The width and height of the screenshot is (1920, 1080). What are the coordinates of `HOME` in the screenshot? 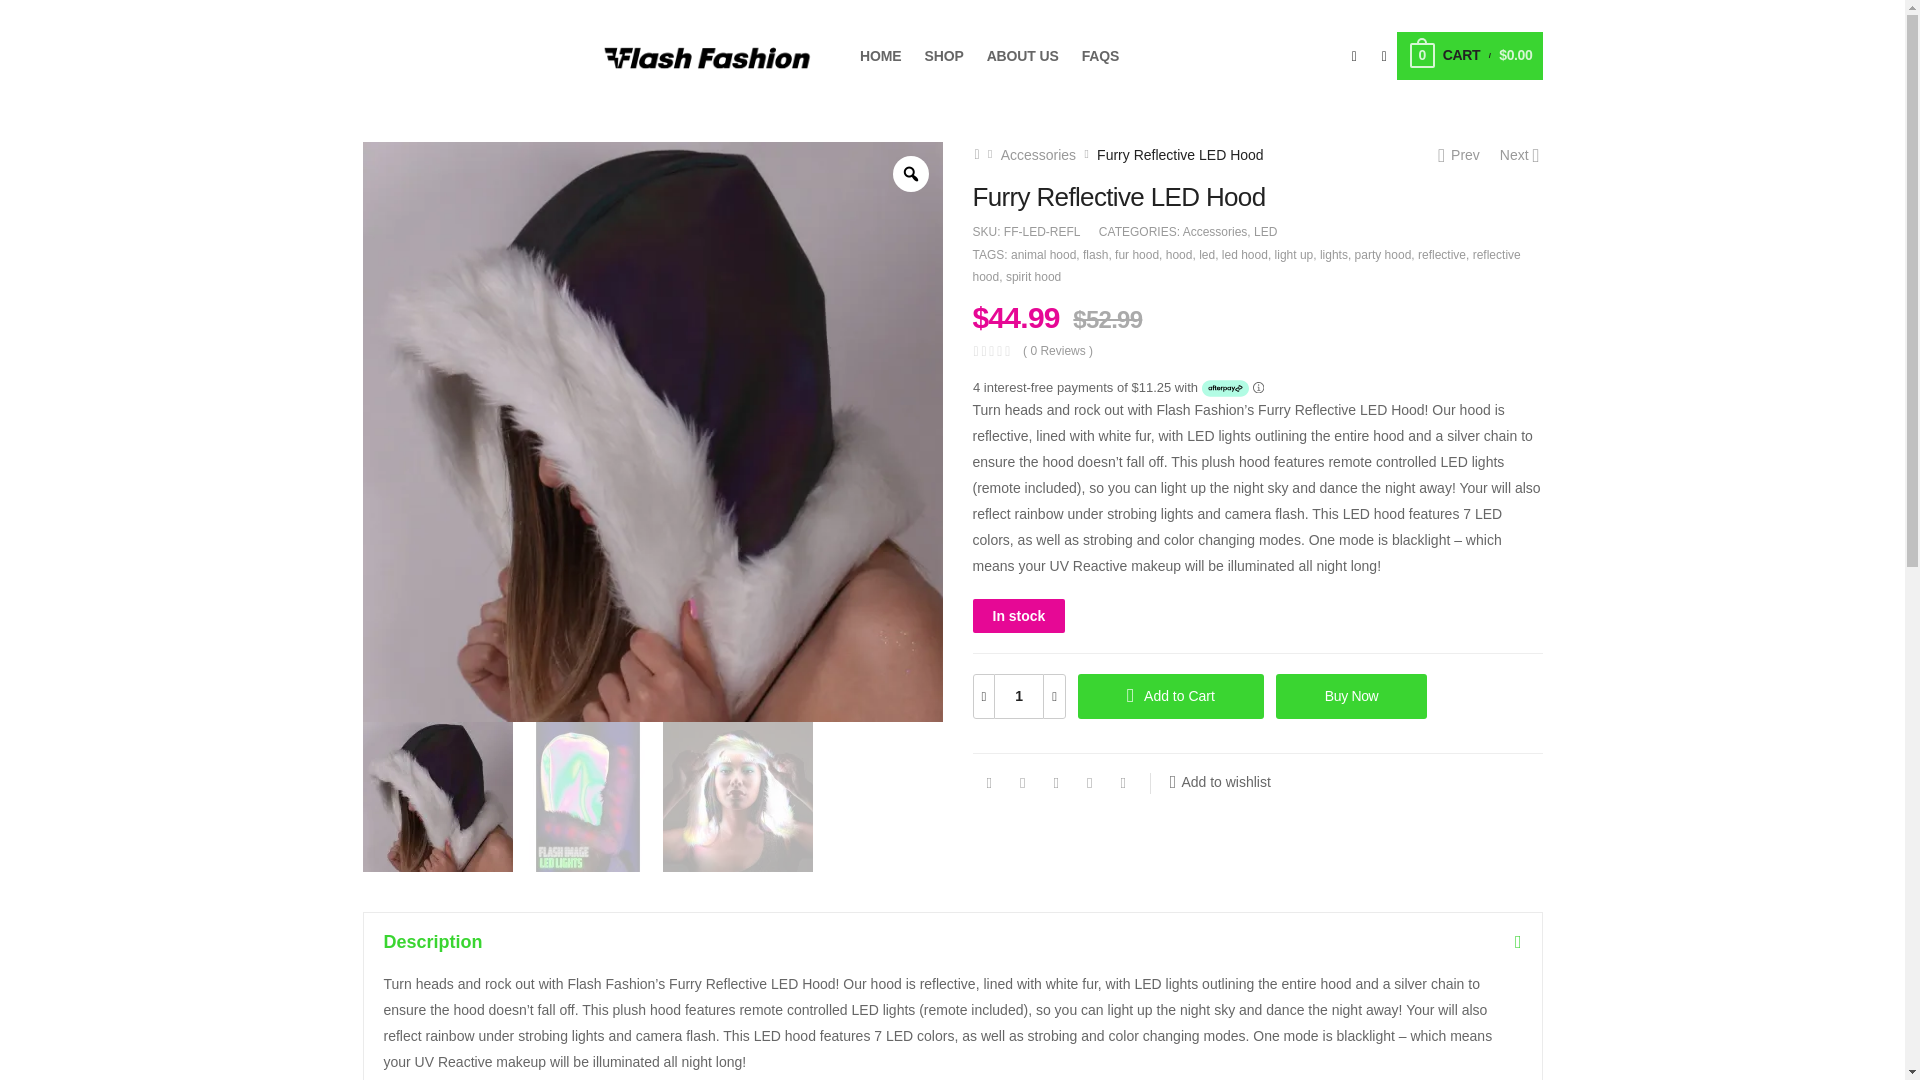 It's located at (880, 56).